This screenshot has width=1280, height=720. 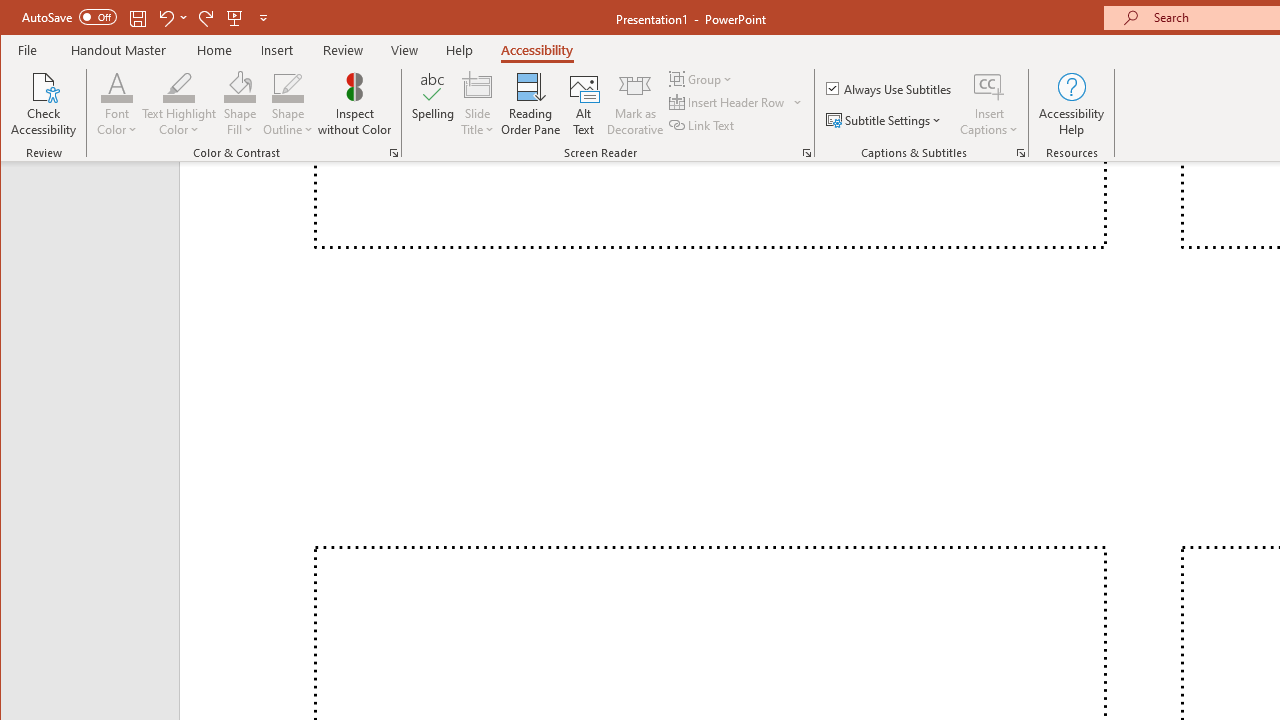 What do you see at coordinates (178, 86) in the screenshot?
I see `Text Highlight Color` at bounding box center [178, 86].